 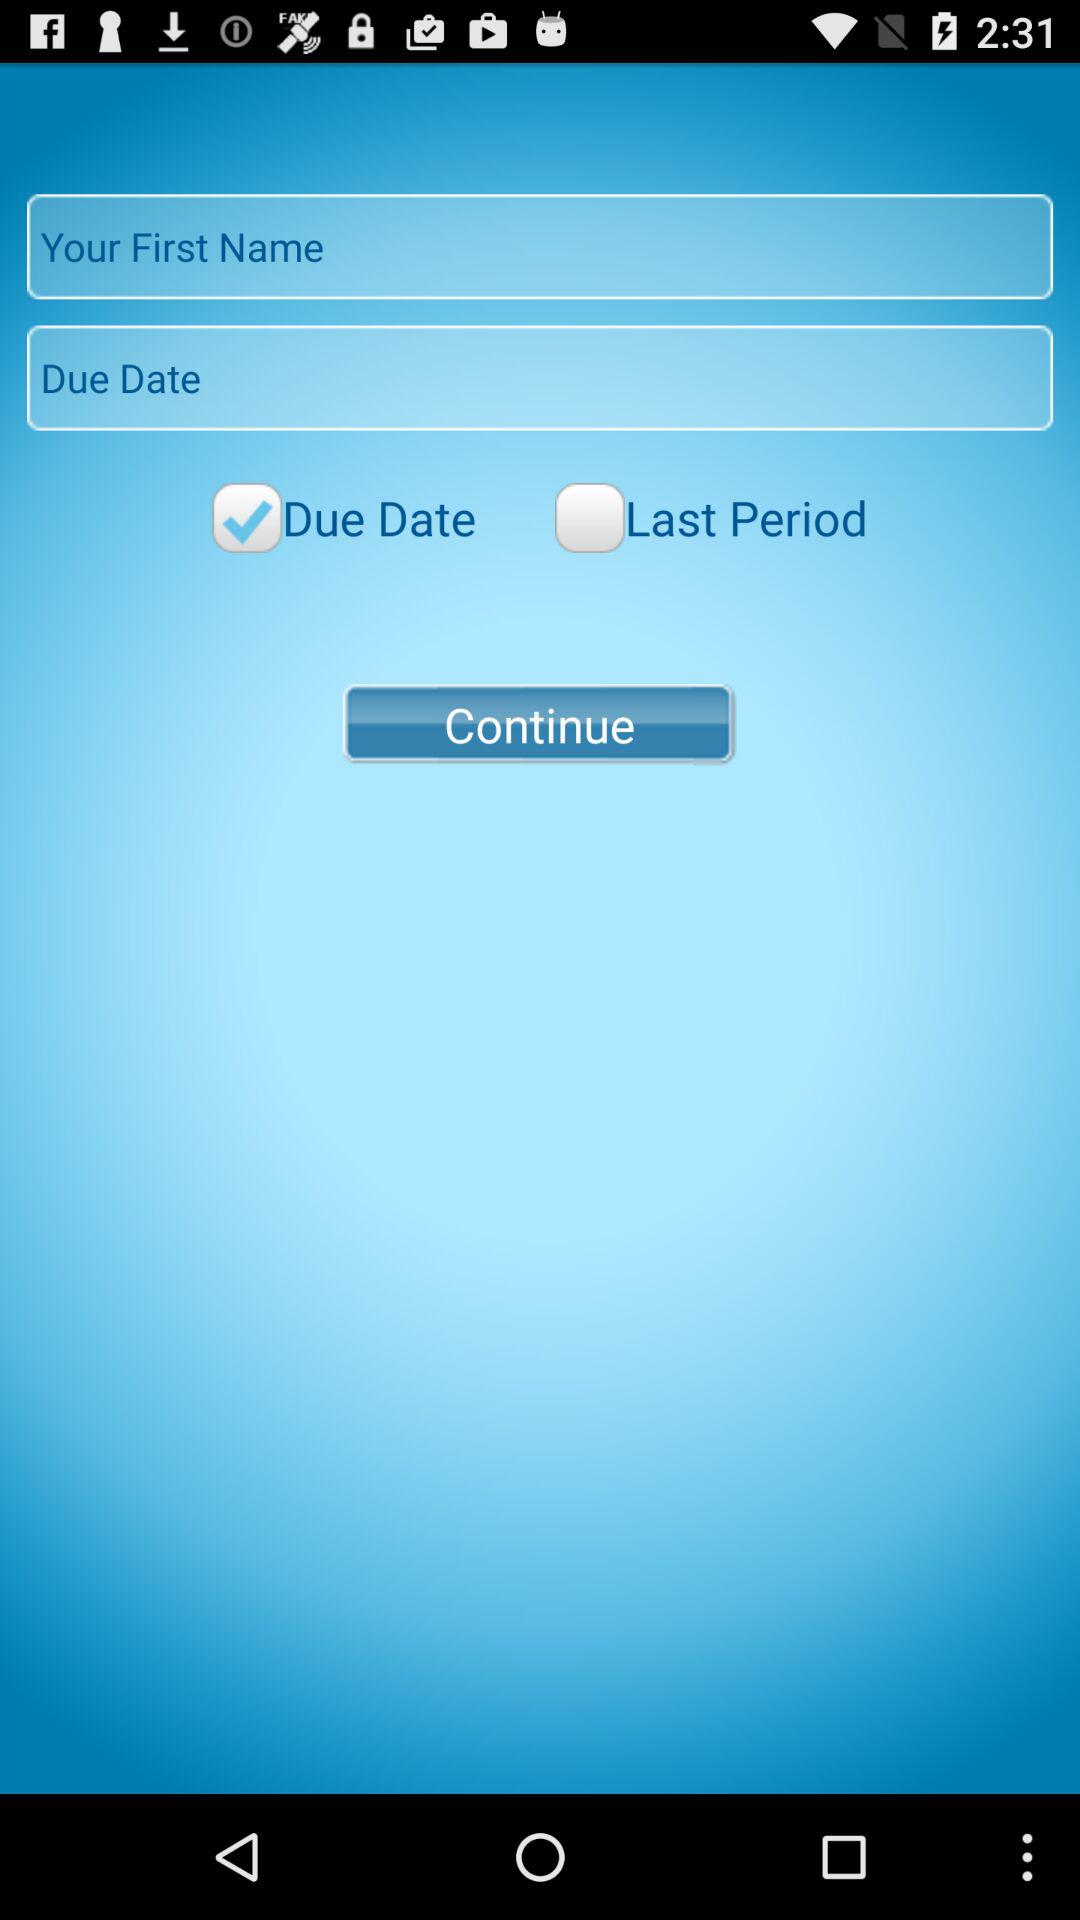 What do you see at coordinates (711, 518) in the screenshot?
I see `turn off the icon next to the due date` at bounding box center [711, 518].